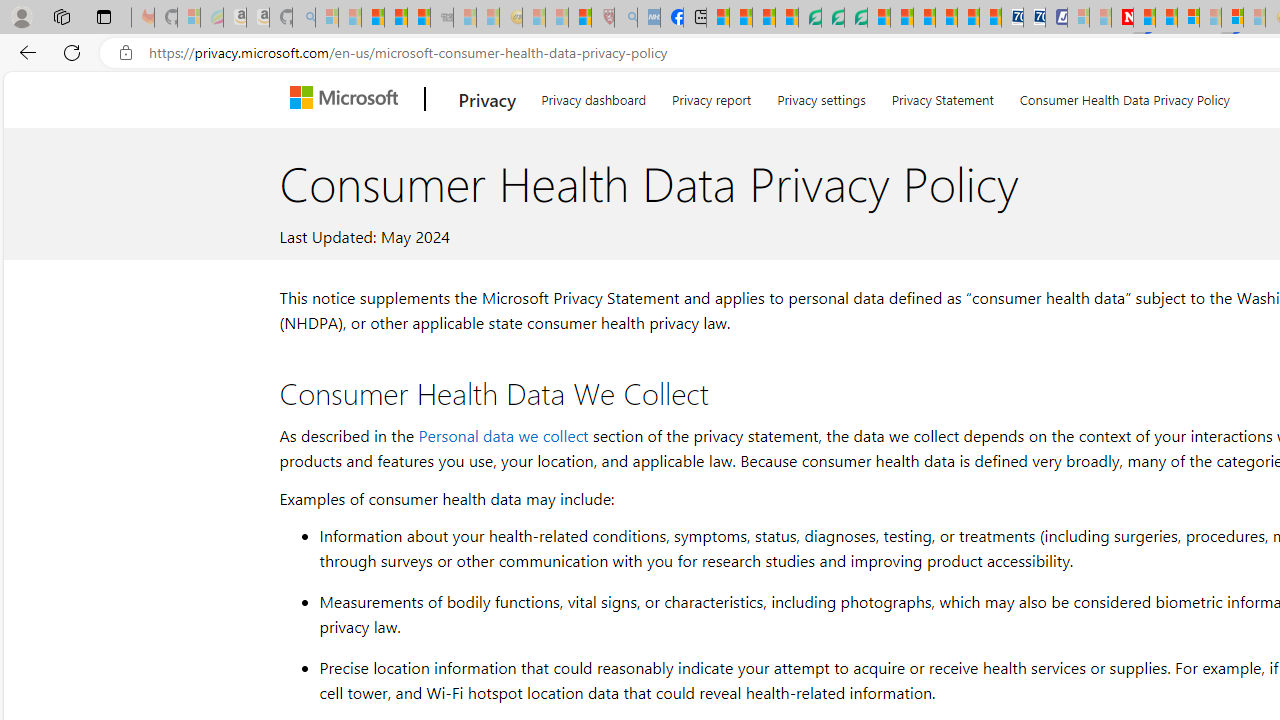 Image resolution: width=1280 pixels, height=720 pixels. I want to click on Cheap Car Rentals - Save70.com, so click(1012, 18).